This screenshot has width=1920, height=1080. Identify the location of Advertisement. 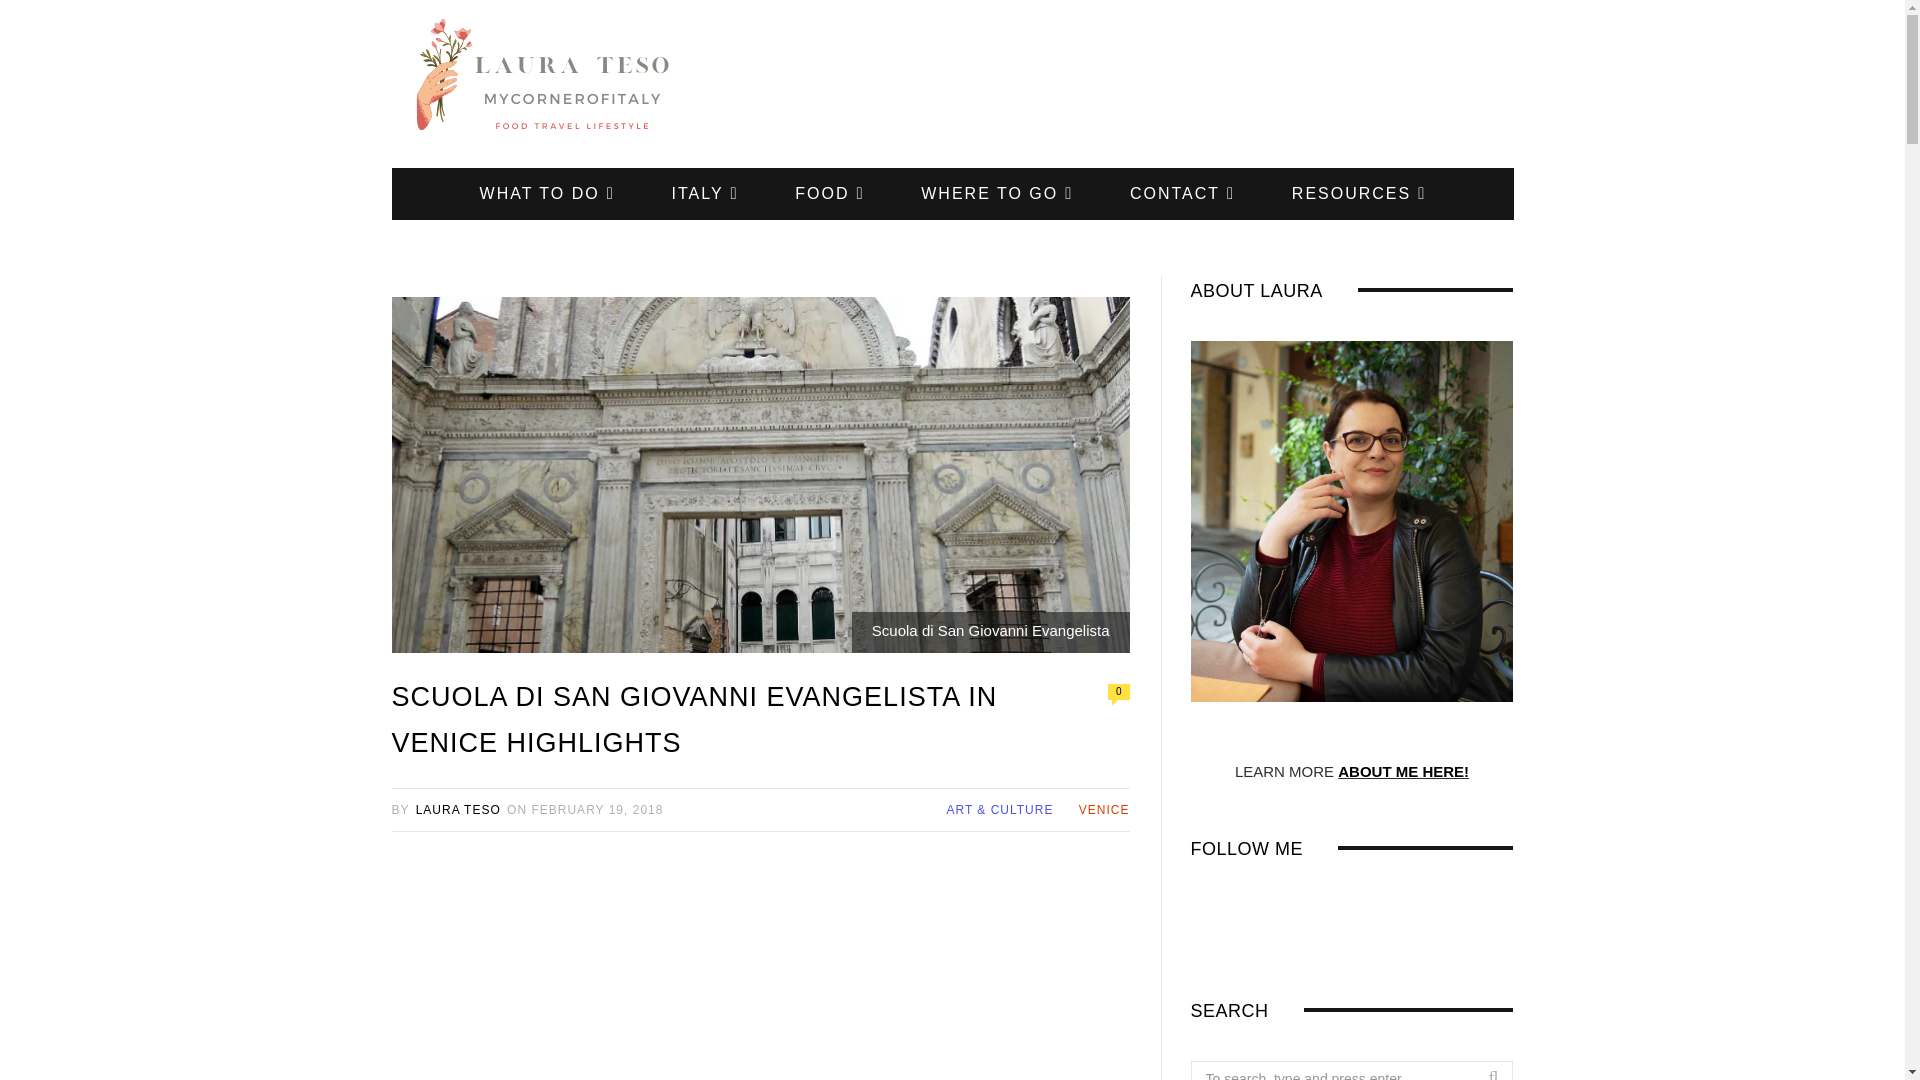
(1150, 83).